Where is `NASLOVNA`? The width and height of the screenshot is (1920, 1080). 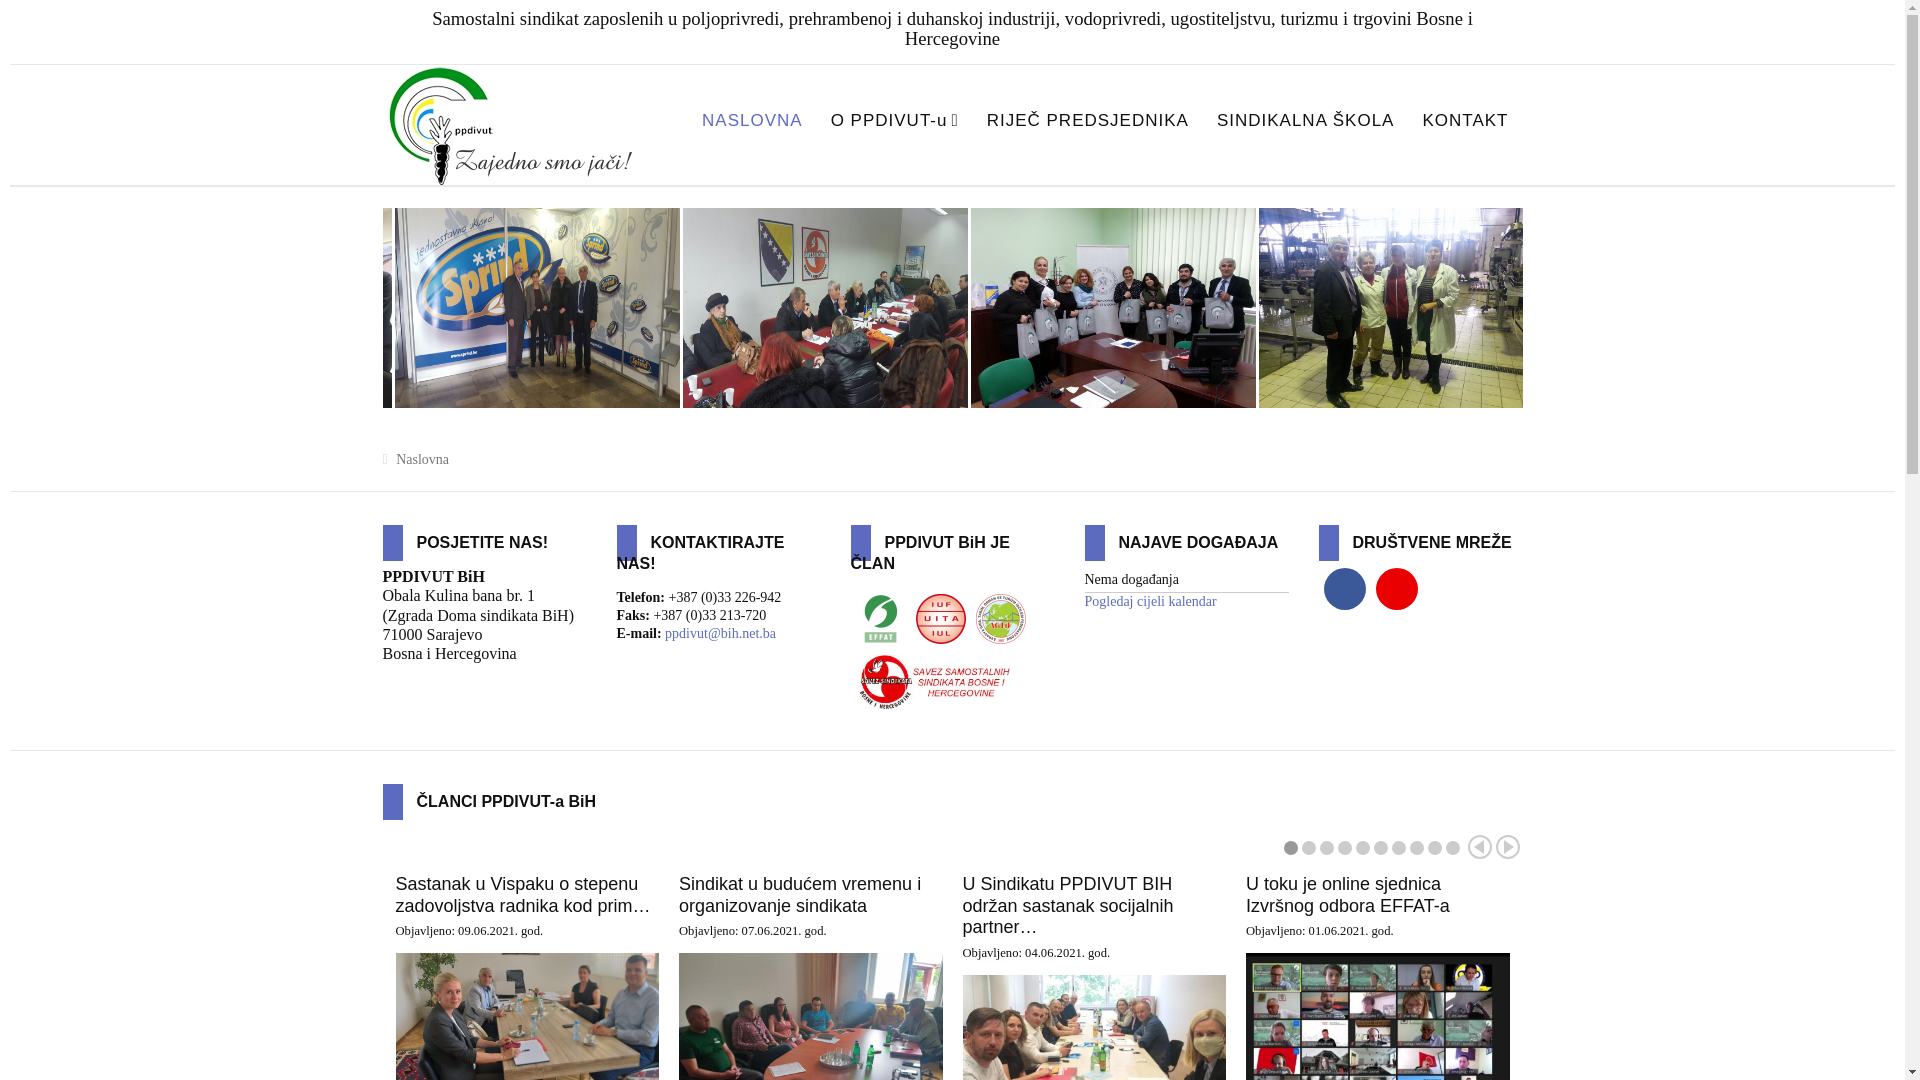
NASLOVNA is located at coordinates (752, 122).